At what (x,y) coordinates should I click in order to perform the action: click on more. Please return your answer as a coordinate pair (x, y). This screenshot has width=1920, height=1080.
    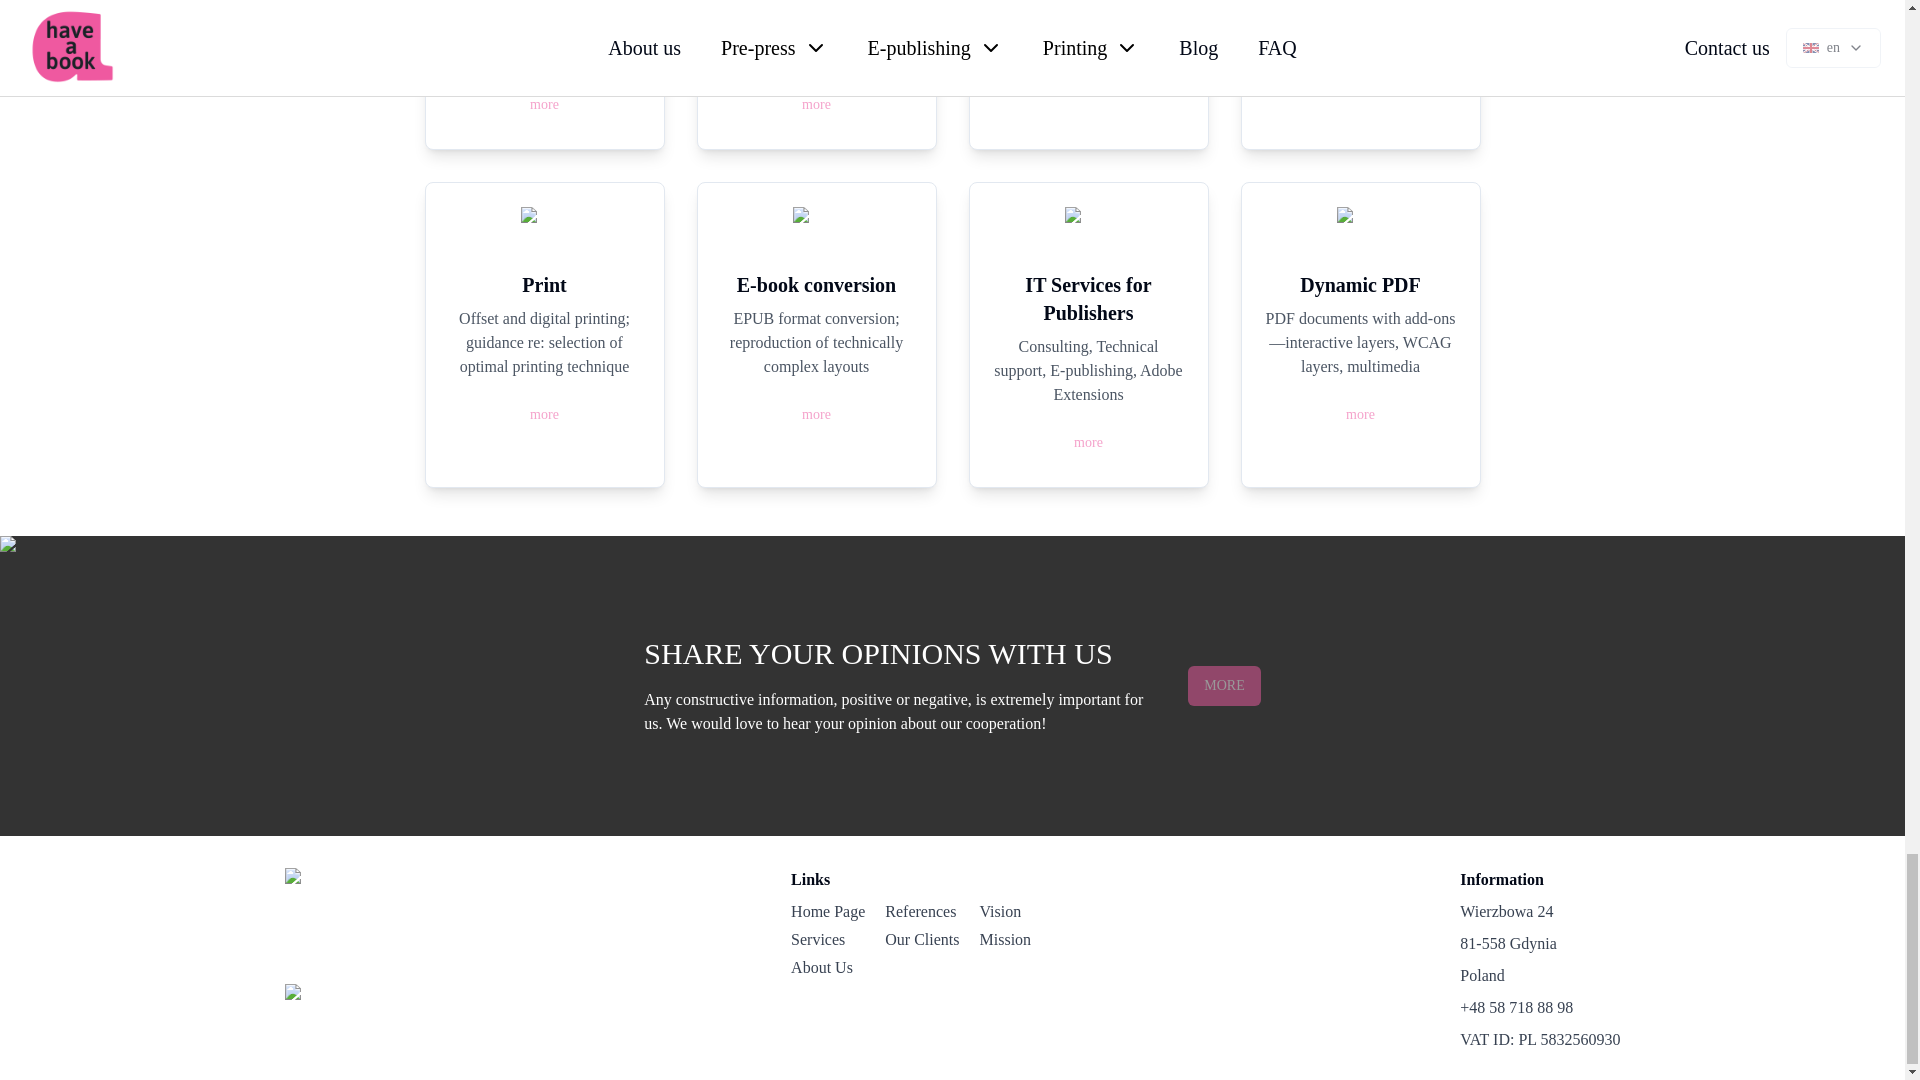
    Looking at the image, I should click on (544, 105).